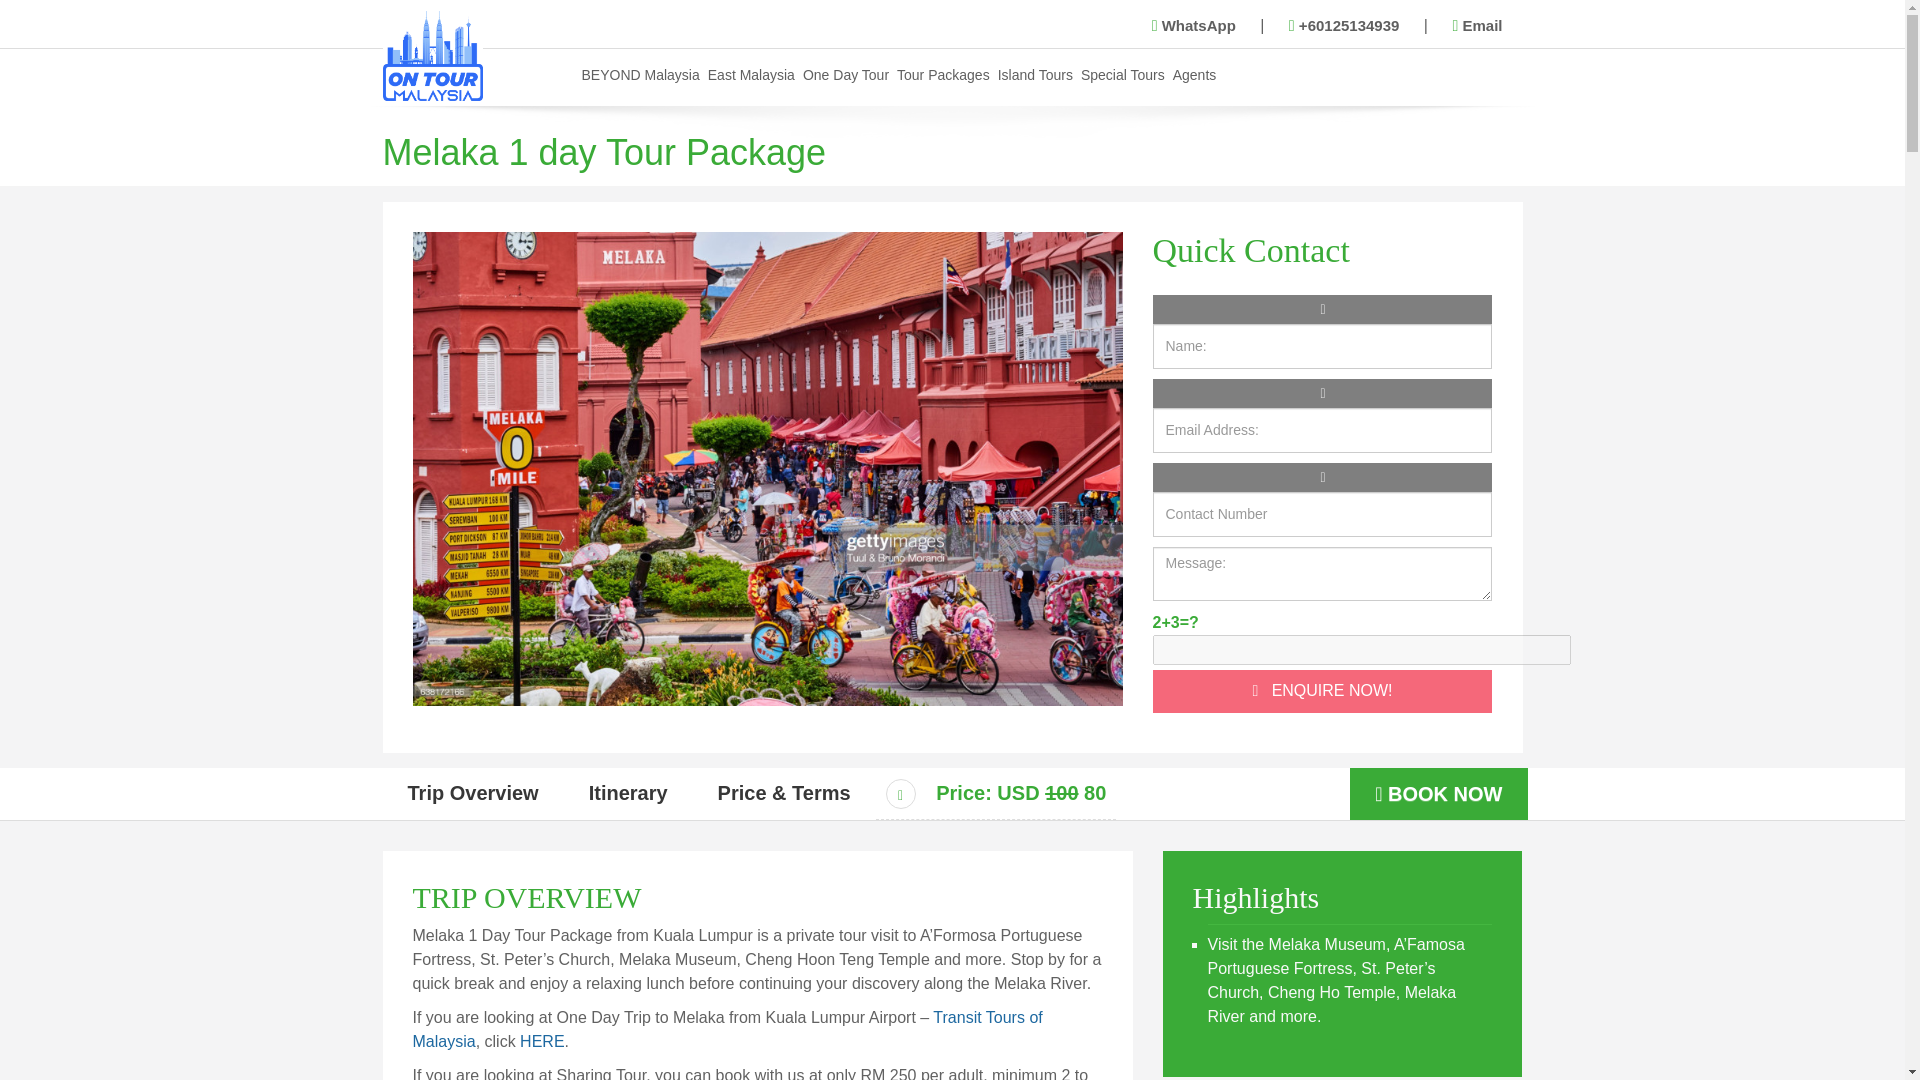  What do you see at coordinates (1477, 26) in the screenshot?
I see `Email` at bounding box center [1477, 26].